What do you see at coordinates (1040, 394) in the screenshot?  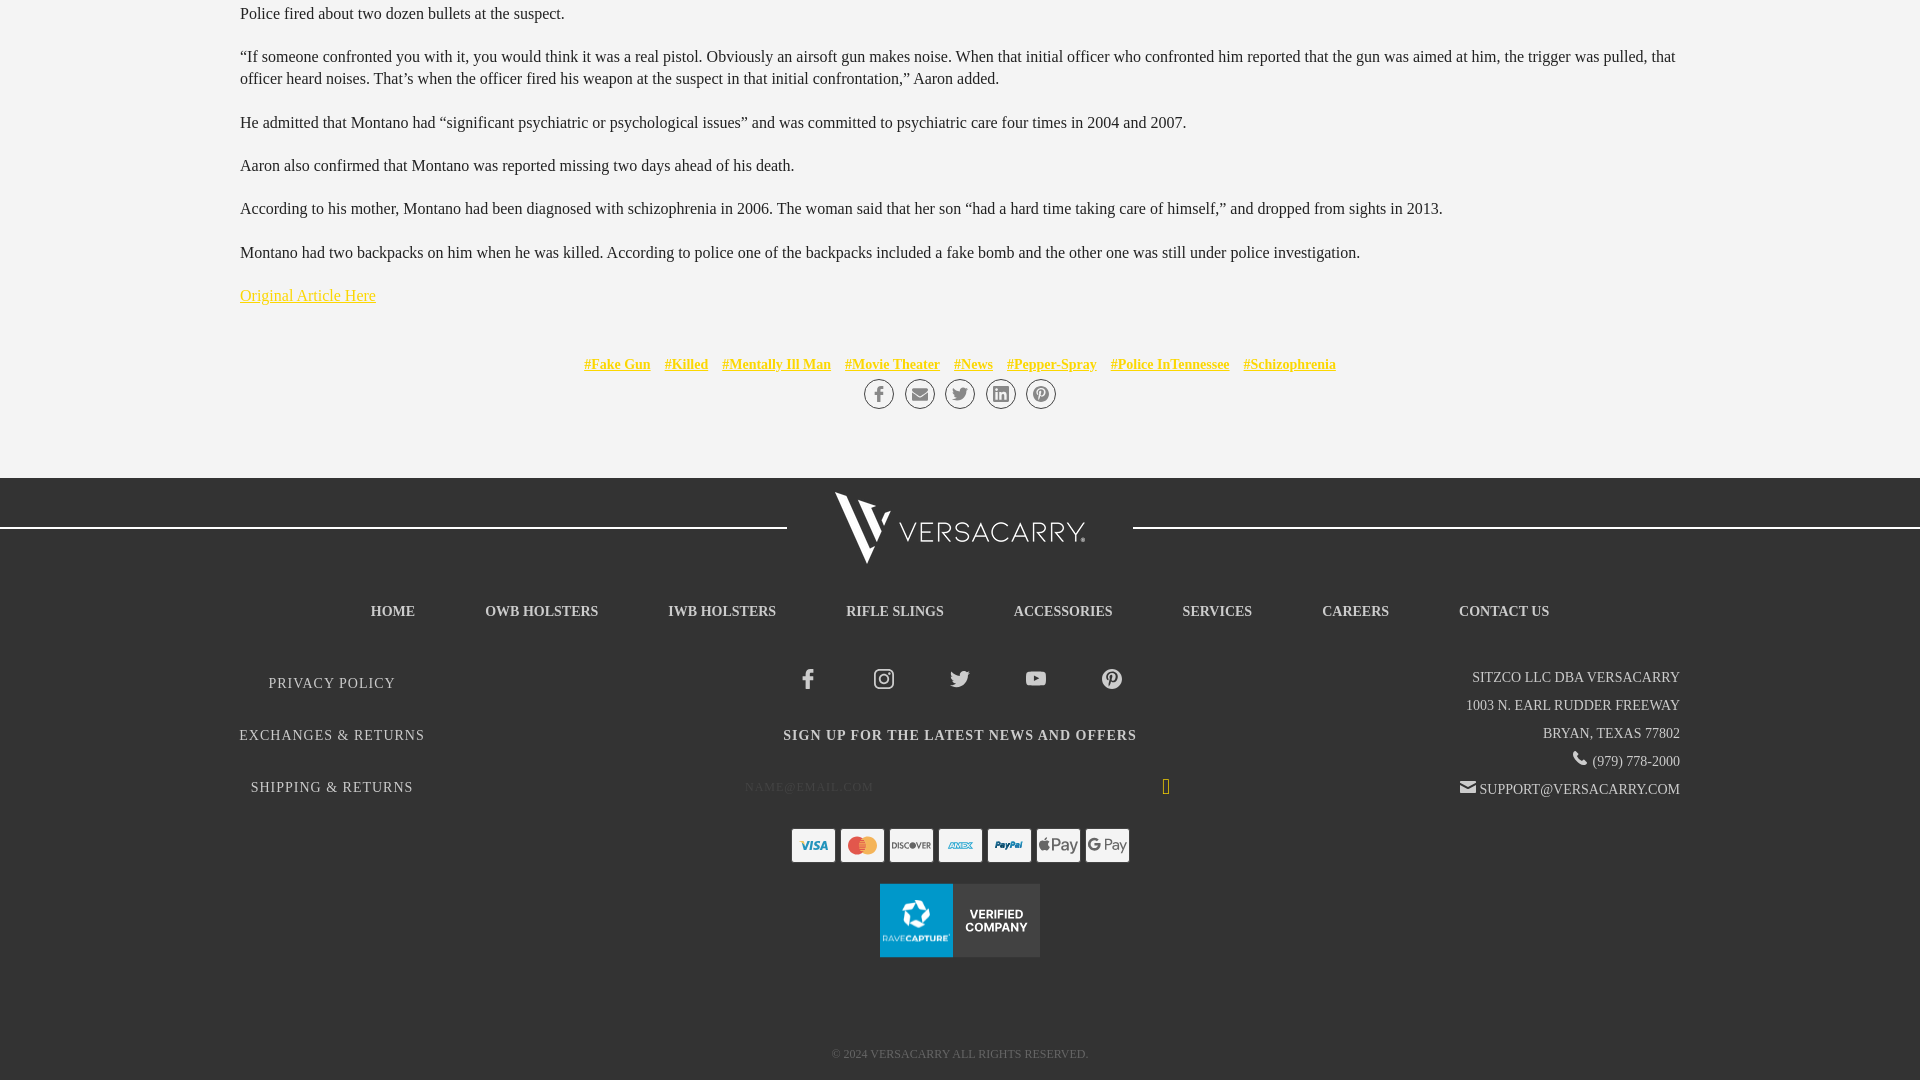 I see `Pinterest` at bounding box center [1040, 394].